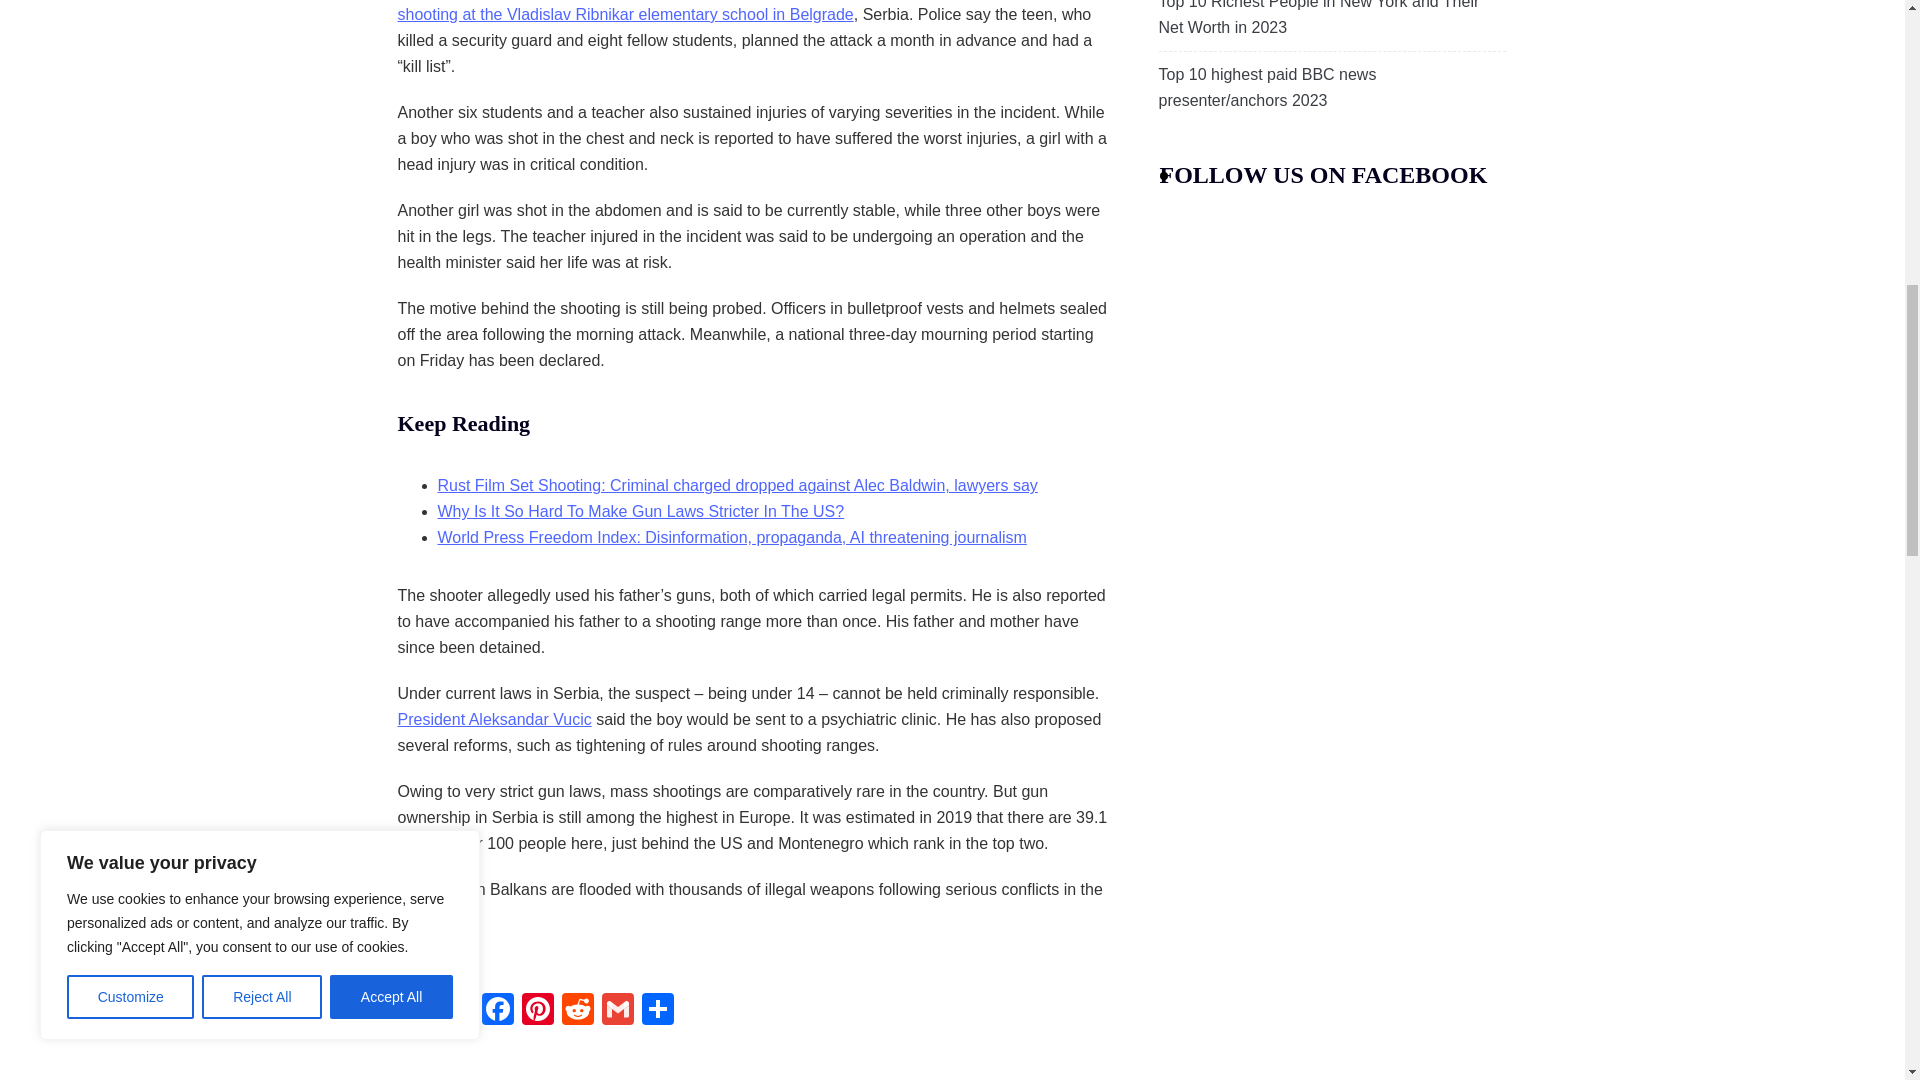 The width and height of the screenshot is (1920, 1080). I want to click on Reddit, so click(578, 1011).